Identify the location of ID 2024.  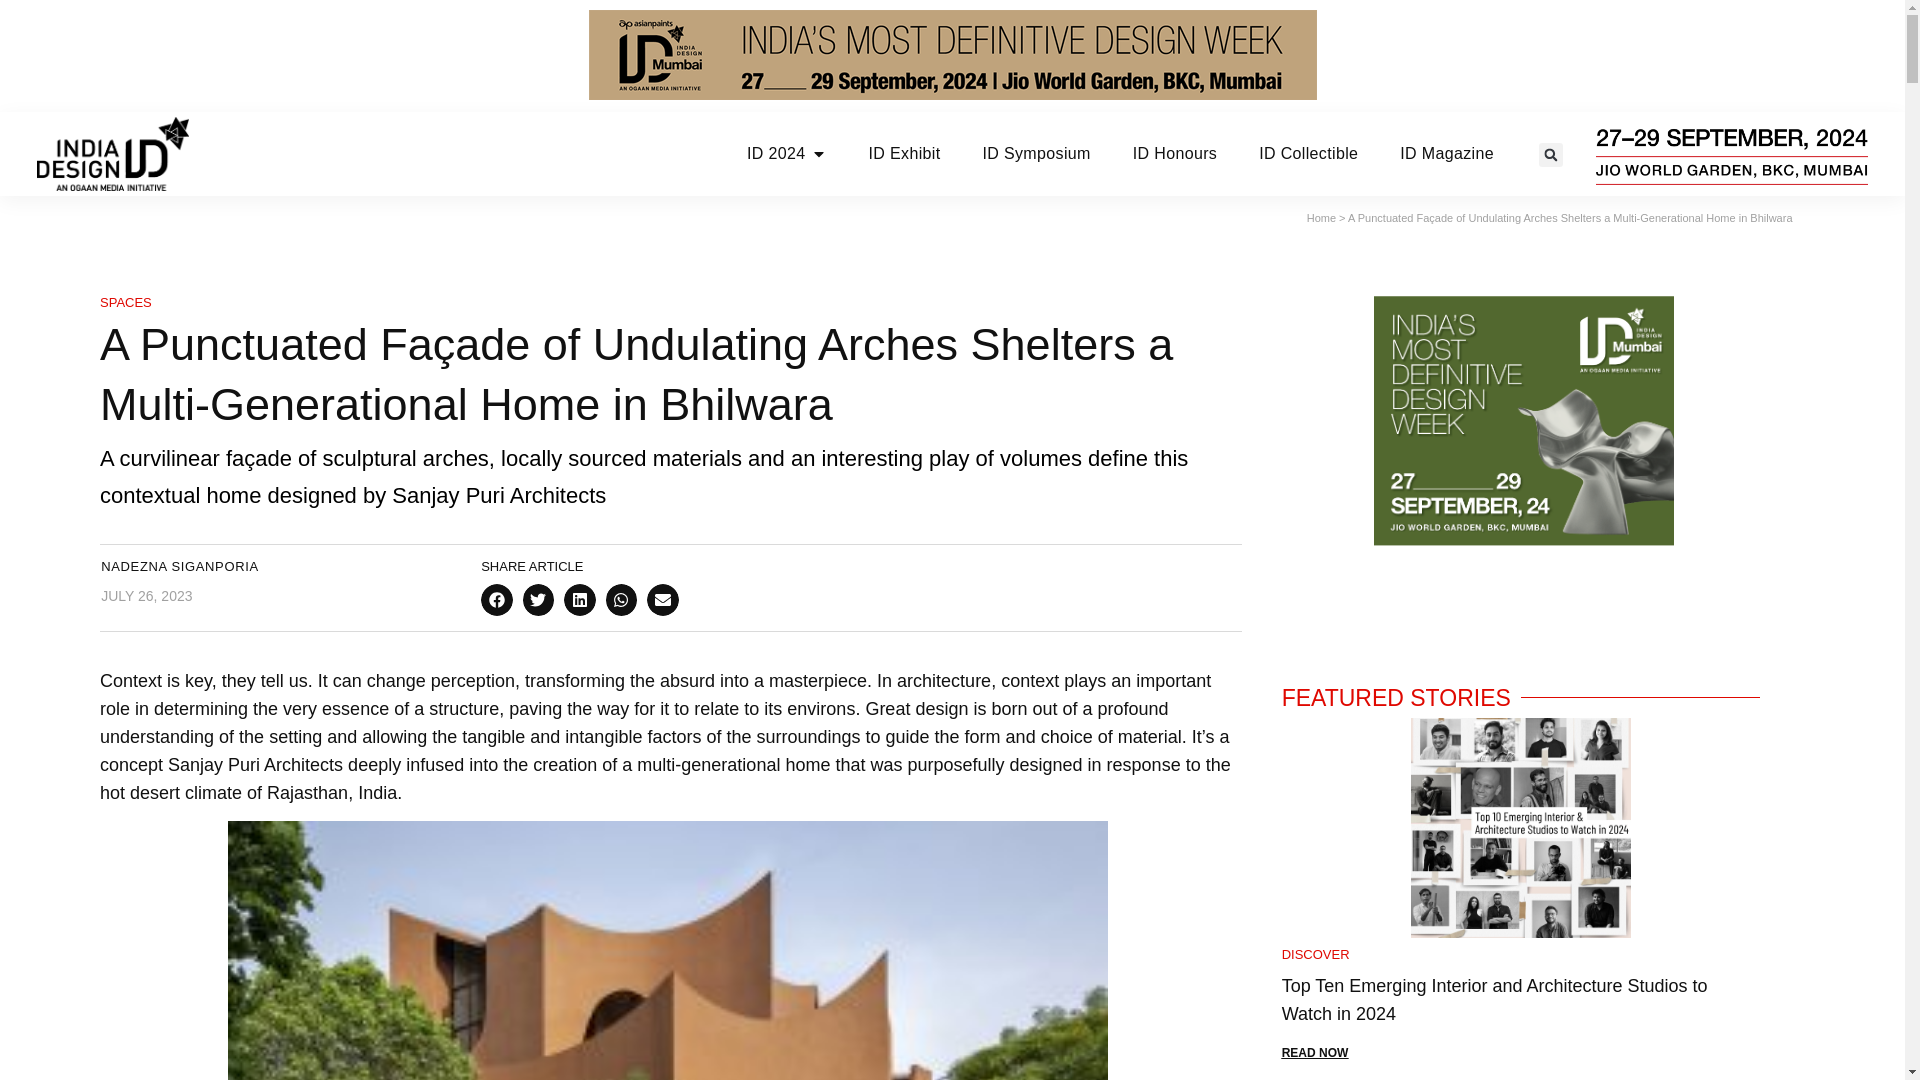
(776, 154).